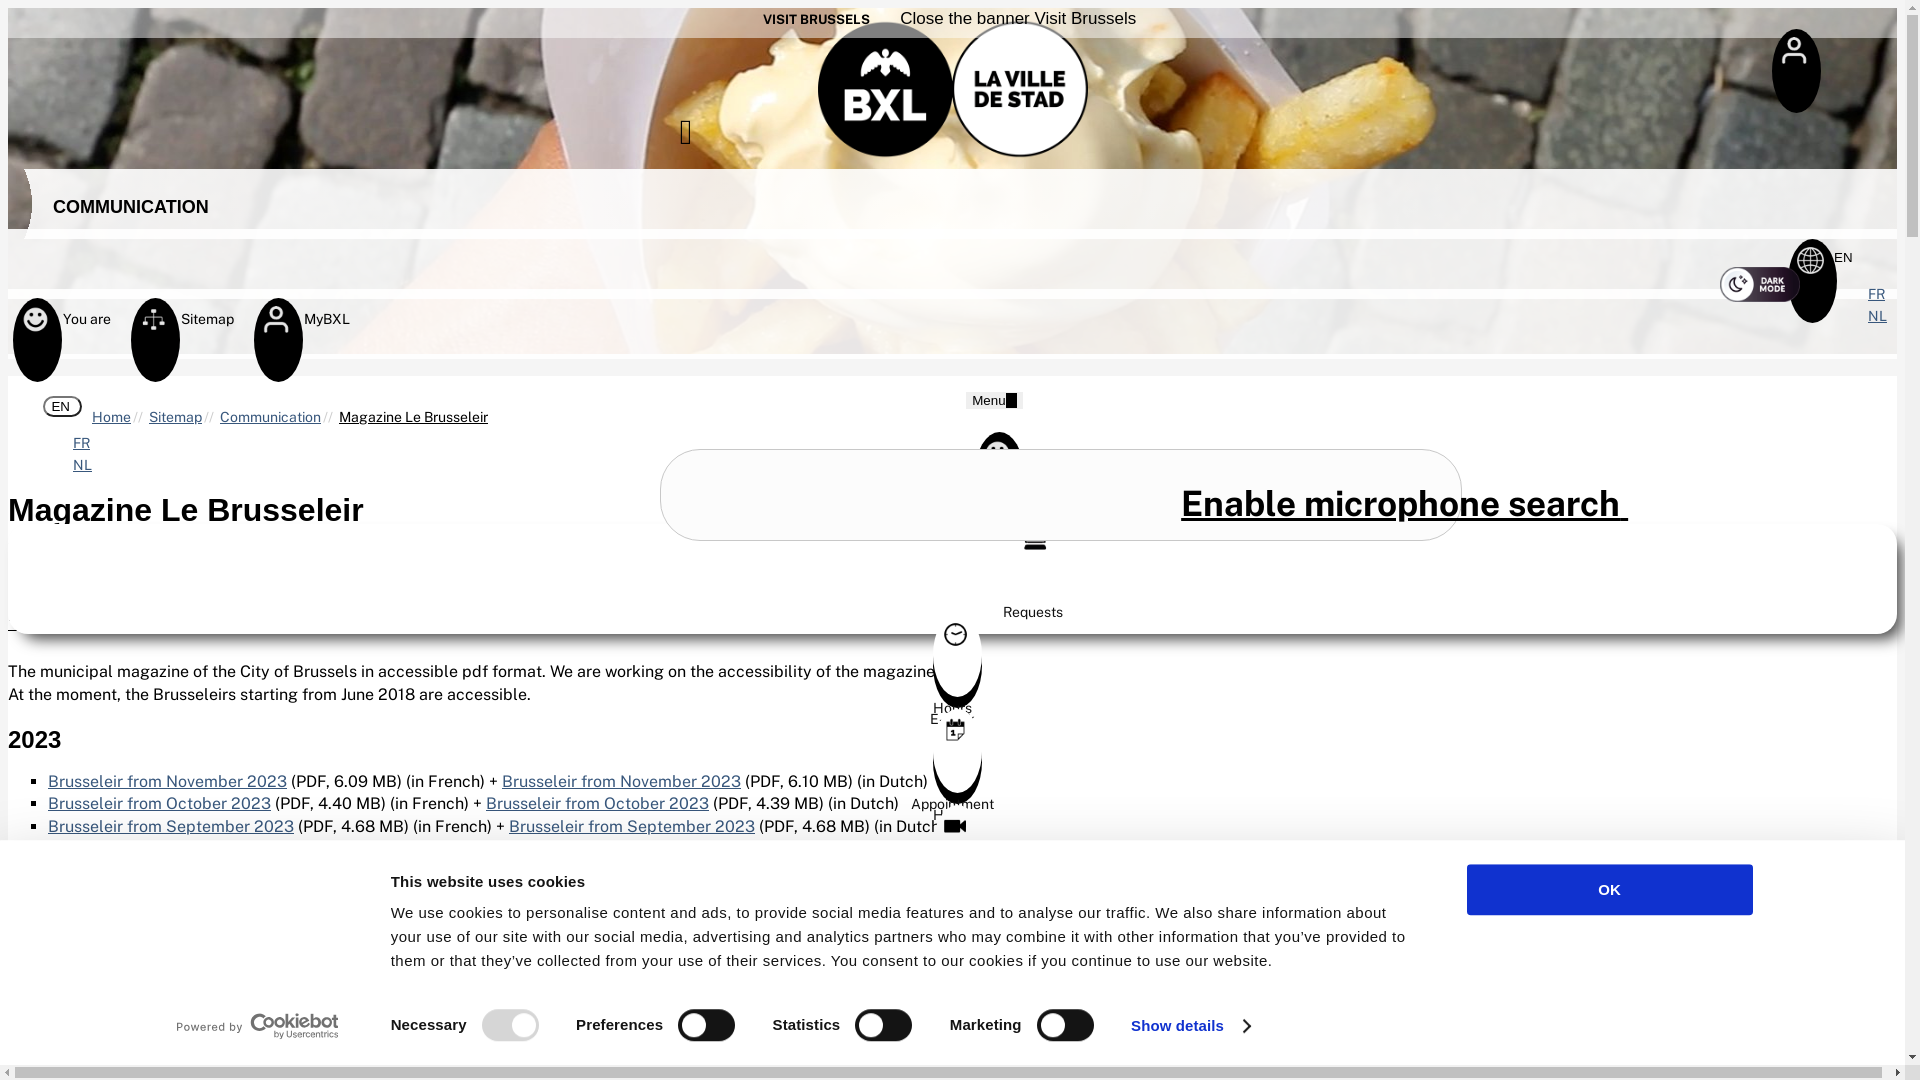  I want to click on Brusseleir from May 2023, so click(554, 916).